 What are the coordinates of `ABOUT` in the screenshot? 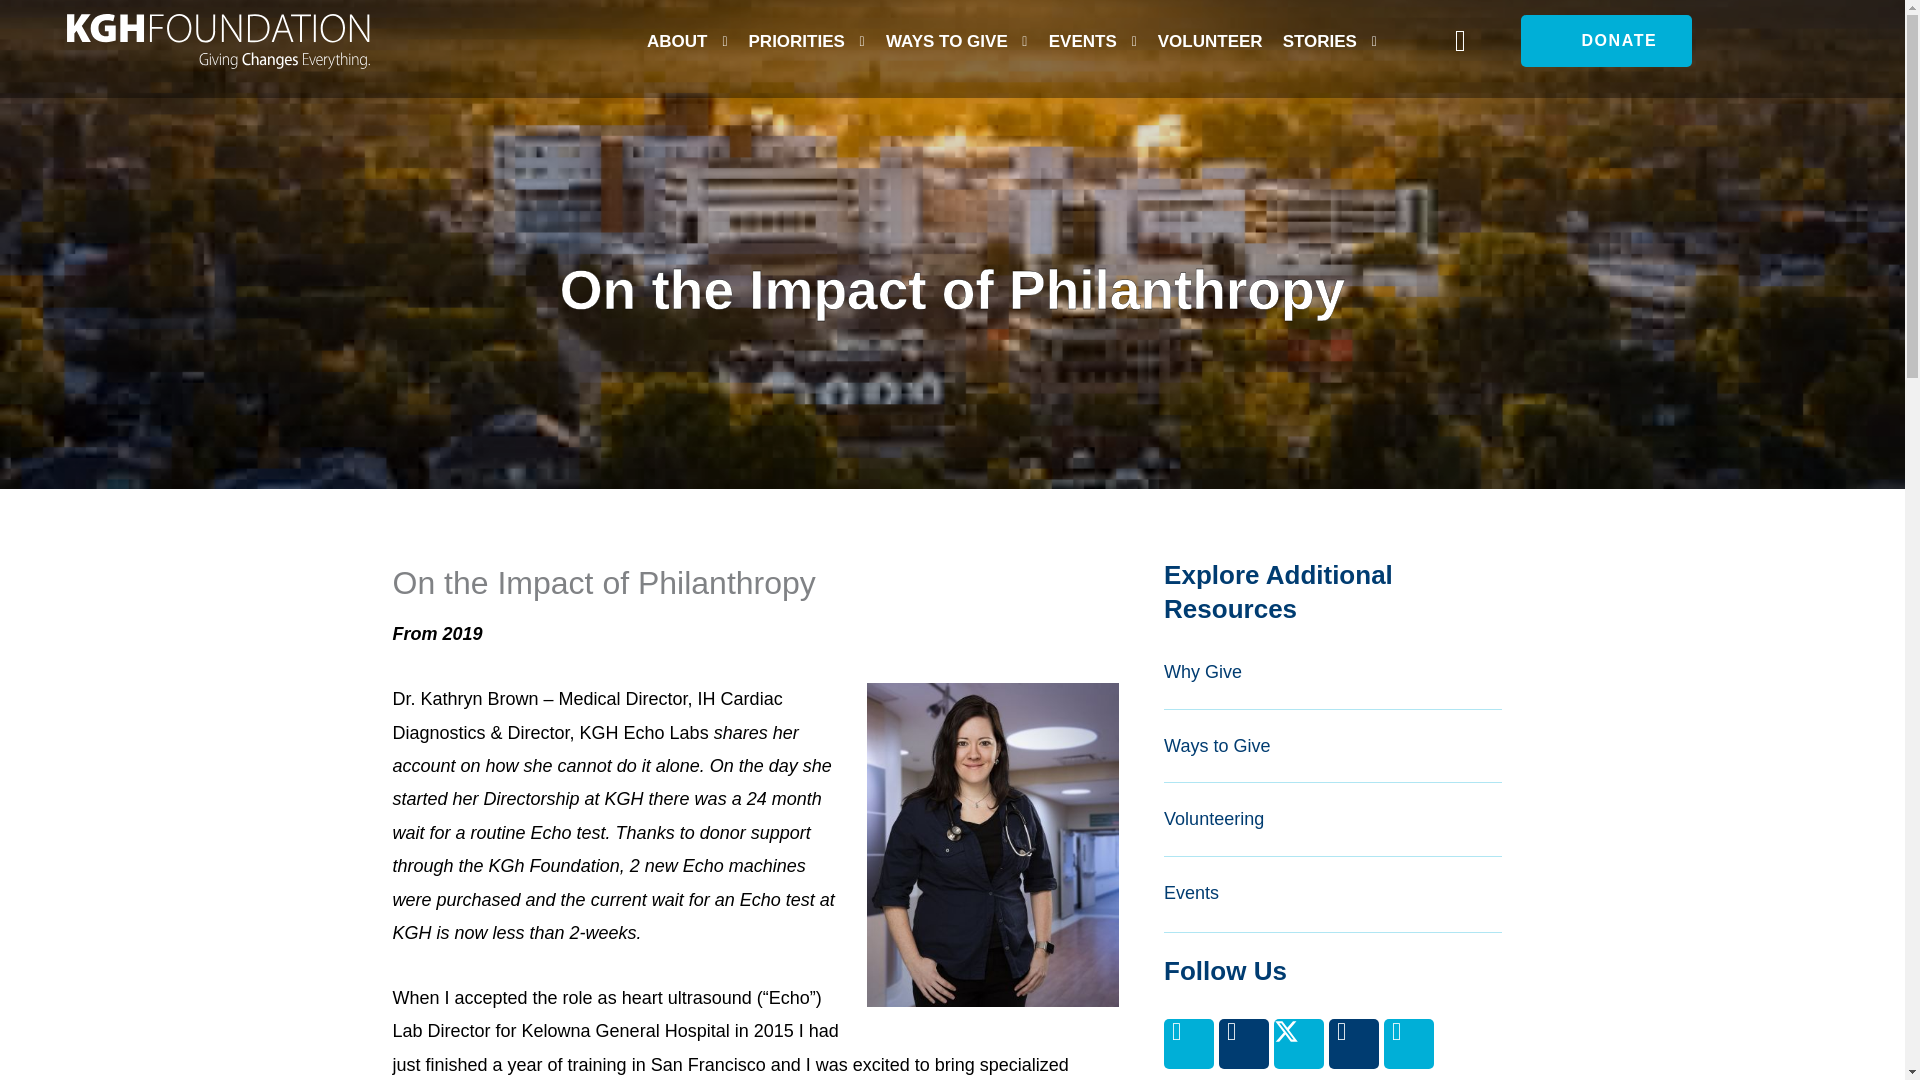 It's located at (674, 42).